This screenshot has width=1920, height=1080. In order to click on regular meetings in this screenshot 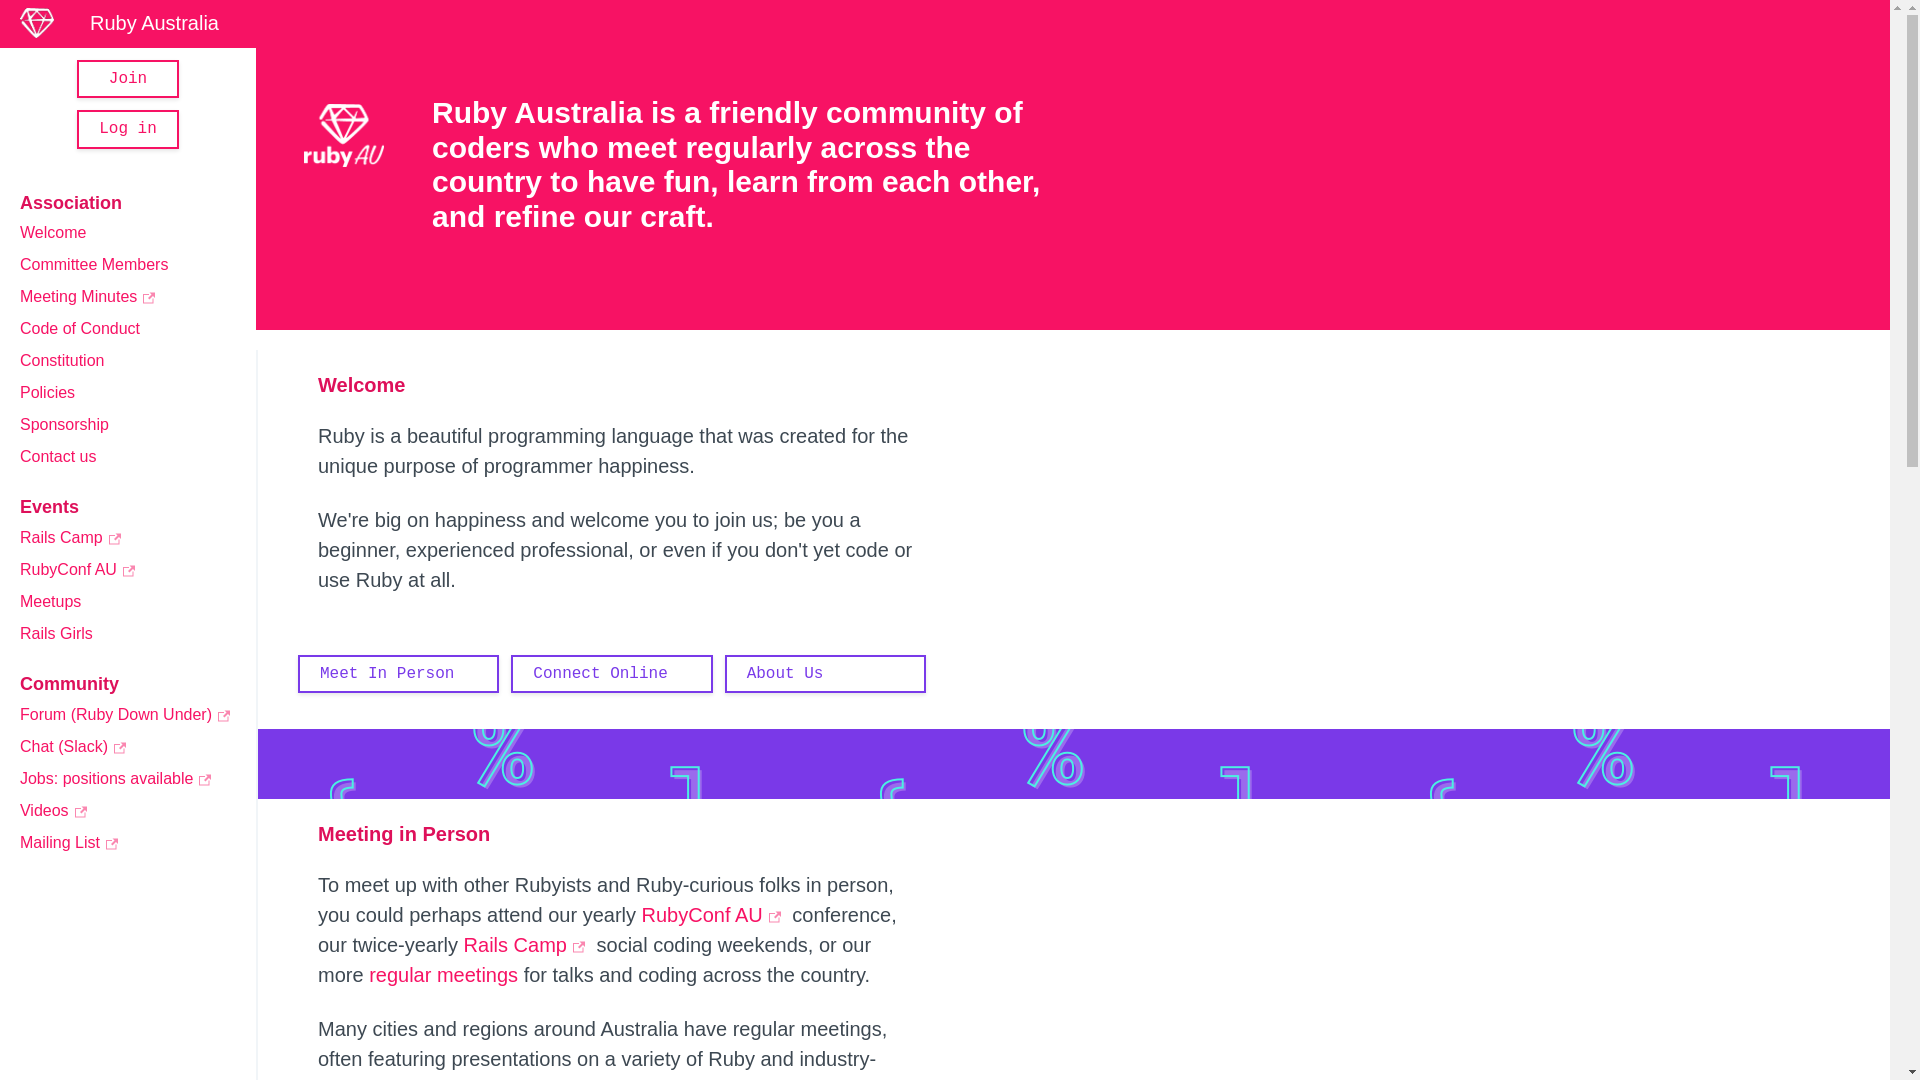, I will do `click(444, 975)`.